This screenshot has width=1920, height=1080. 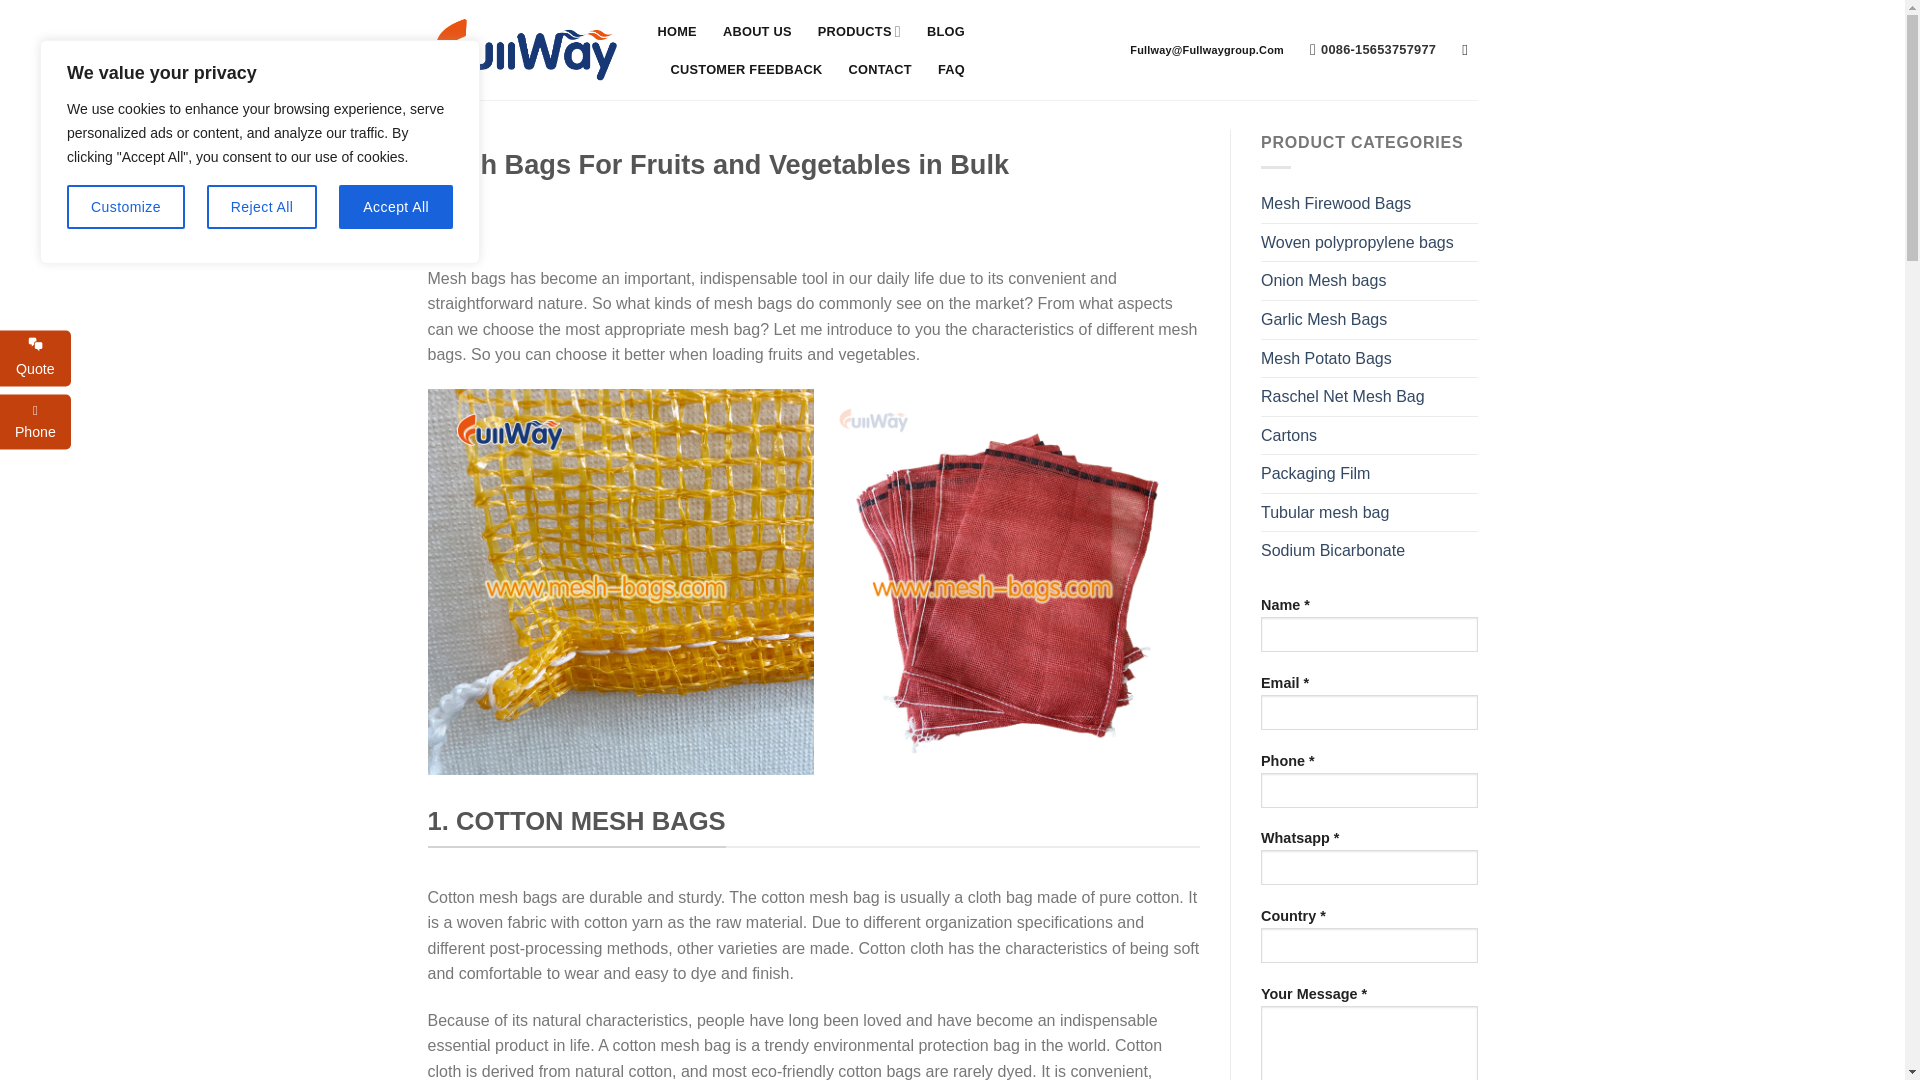 I want to click on HOME, so click(x=677, y=32).